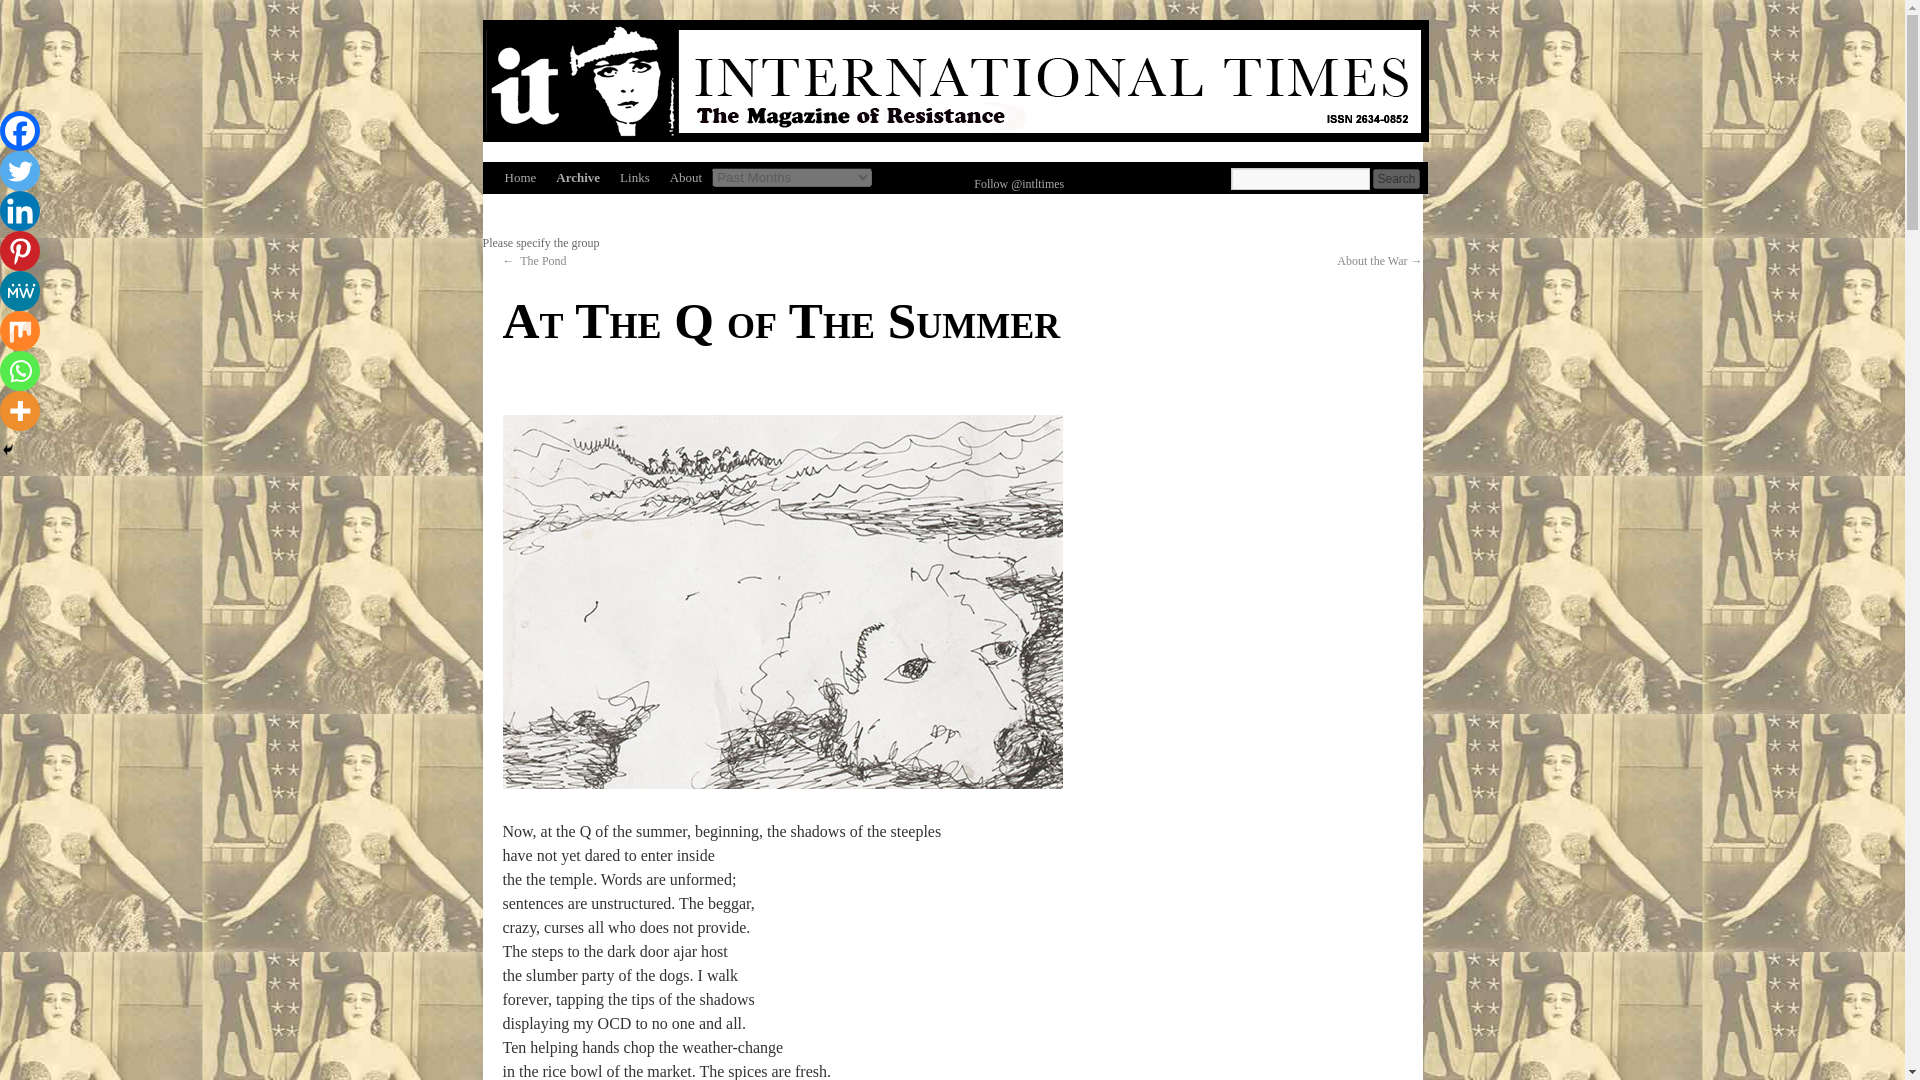  Describe the element at coordinates (1395, 178) in the screenshot. I see `Search` at that location.